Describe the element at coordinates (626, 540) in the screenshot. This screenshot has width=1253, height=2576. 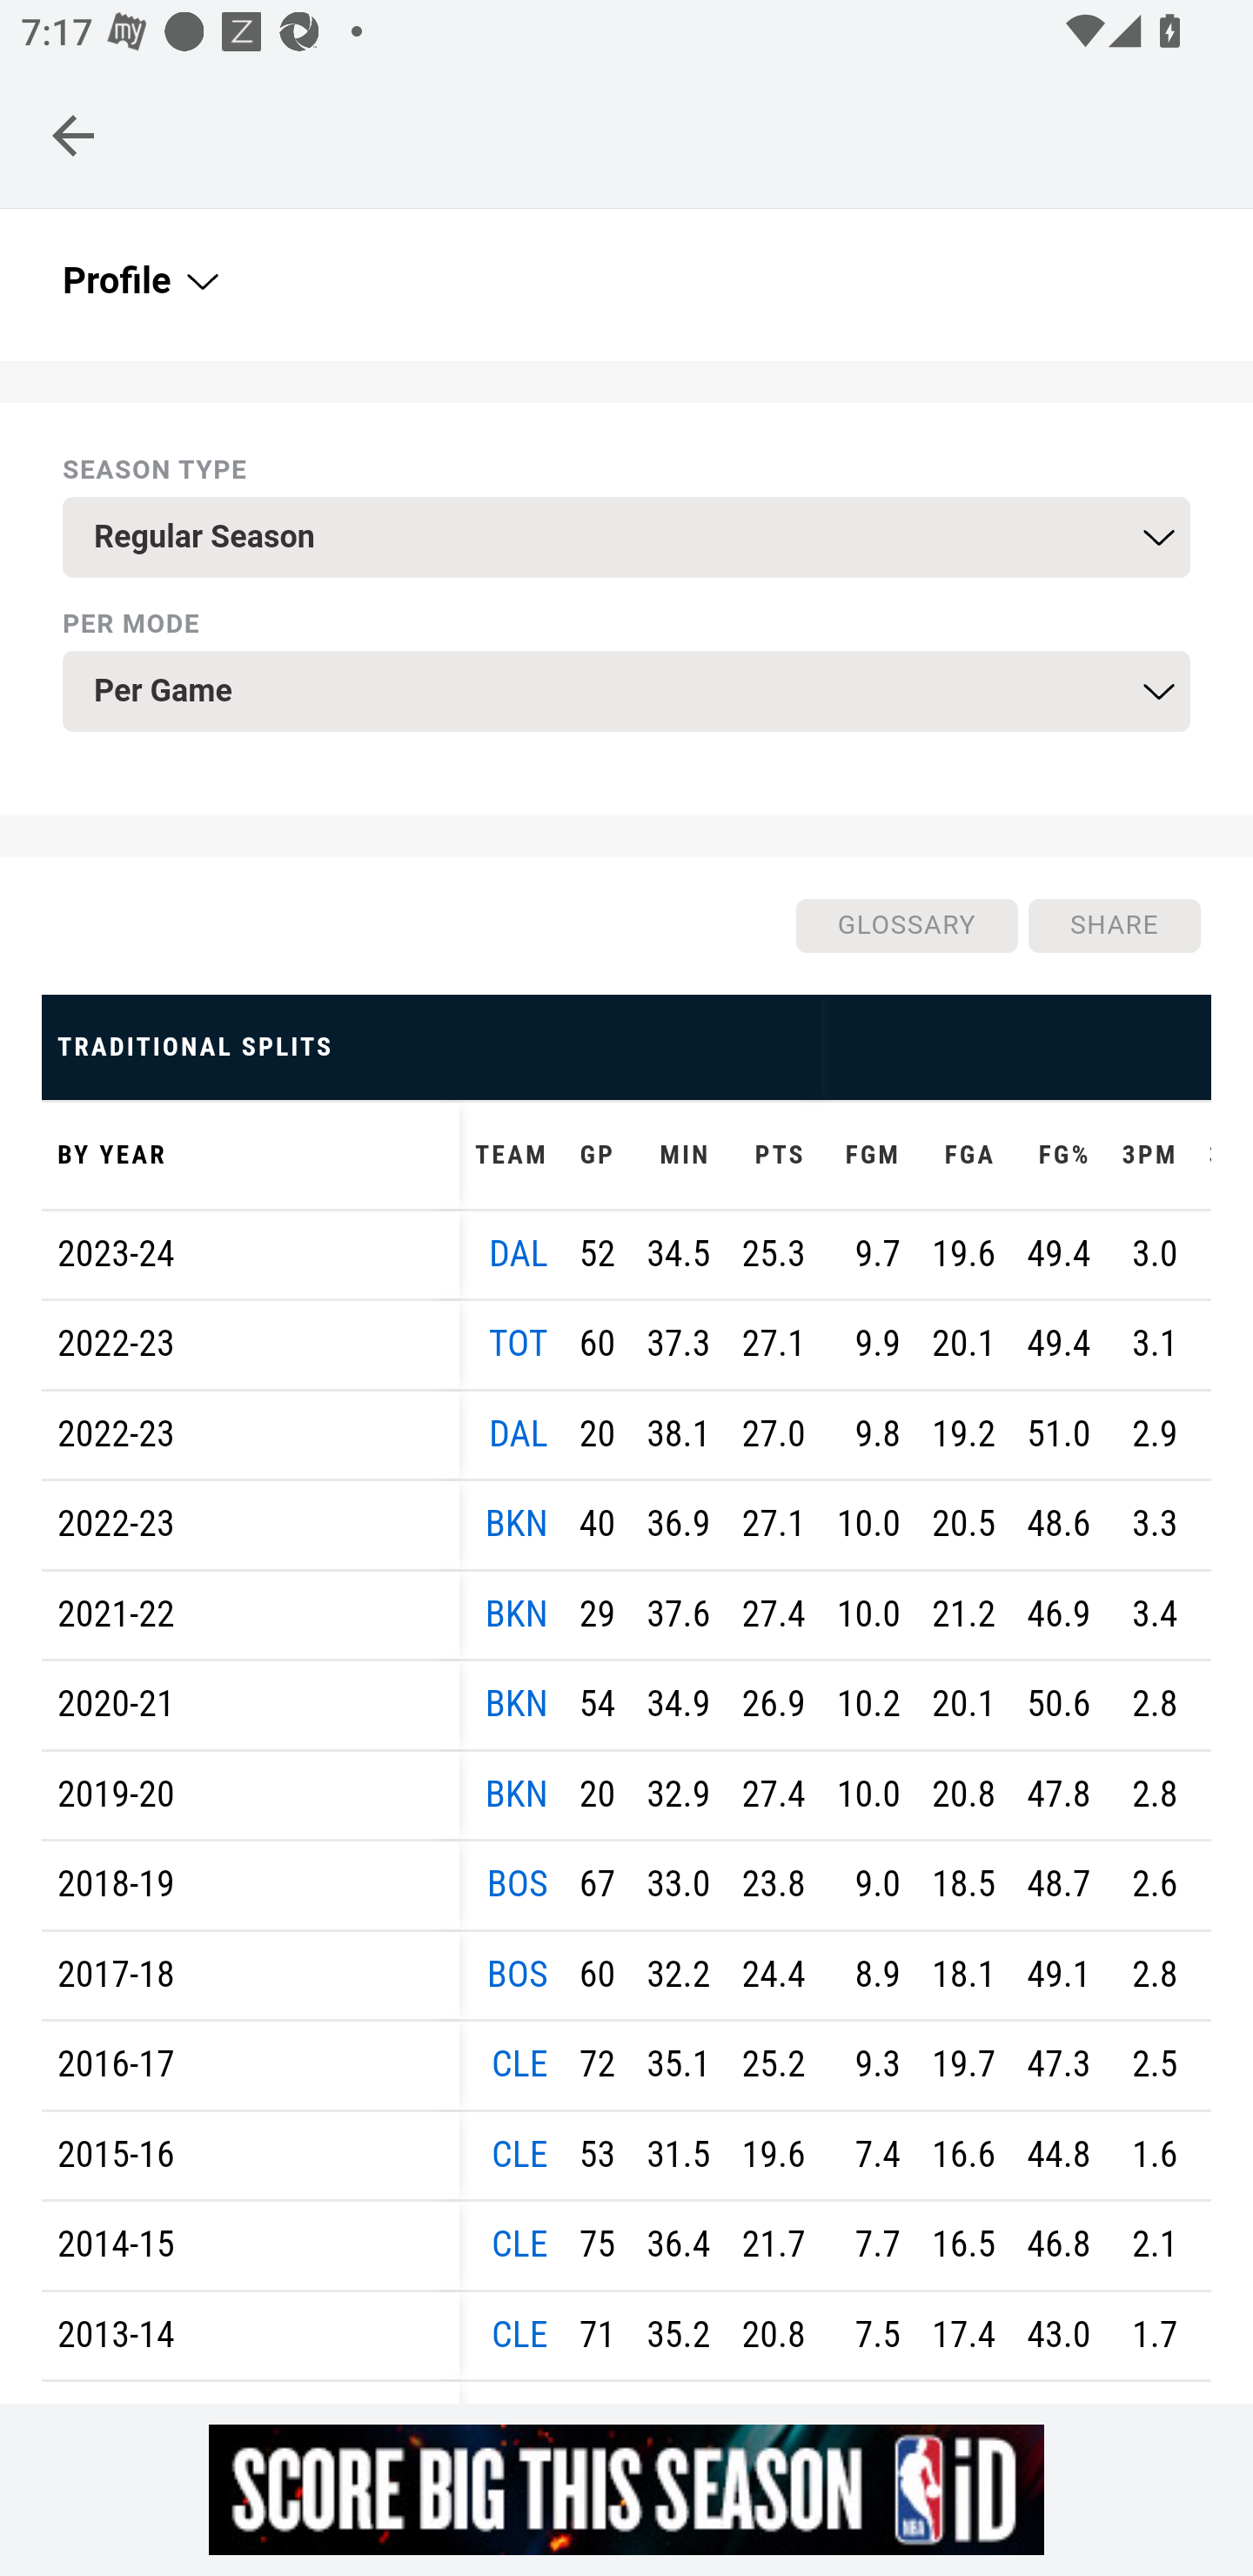
I see `Regular Season` at that location.